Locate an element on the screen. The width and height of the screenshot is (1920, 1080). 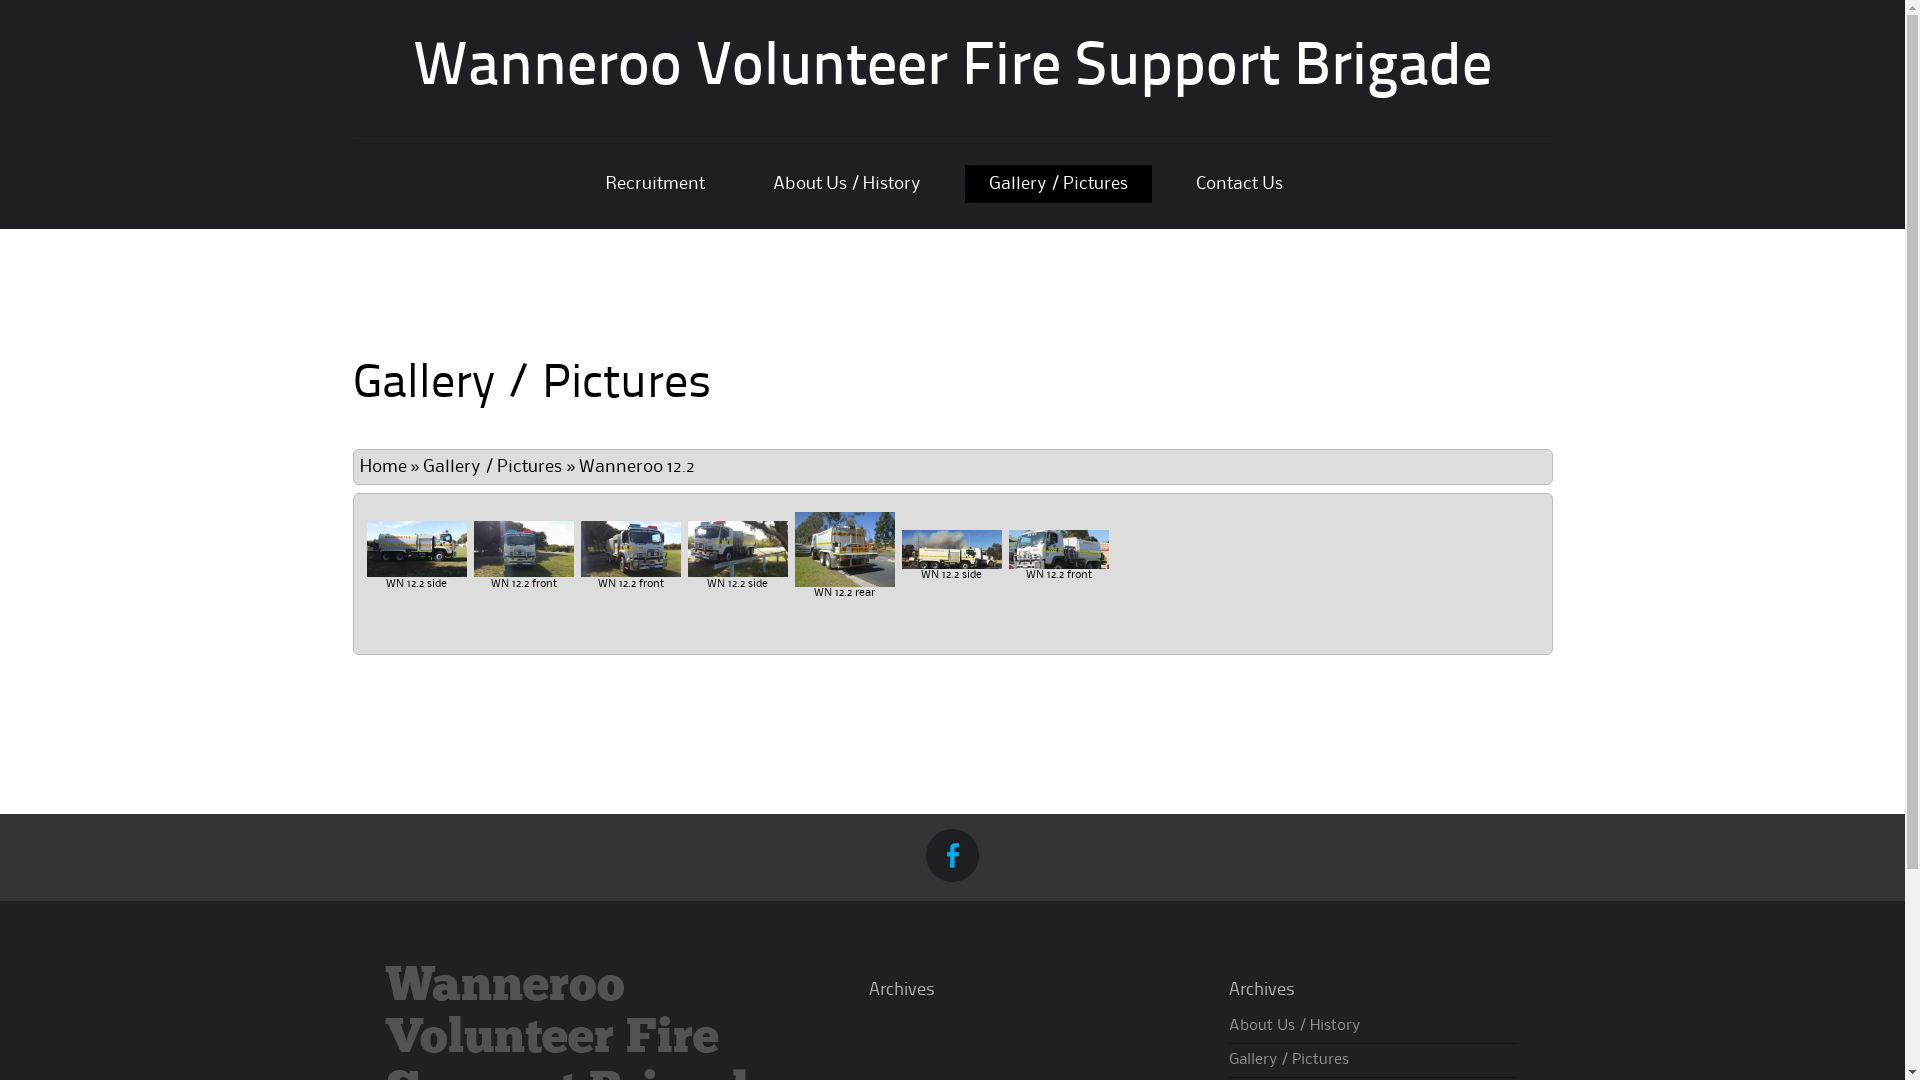
About Us / History is located at coordinates (1294, 1026).